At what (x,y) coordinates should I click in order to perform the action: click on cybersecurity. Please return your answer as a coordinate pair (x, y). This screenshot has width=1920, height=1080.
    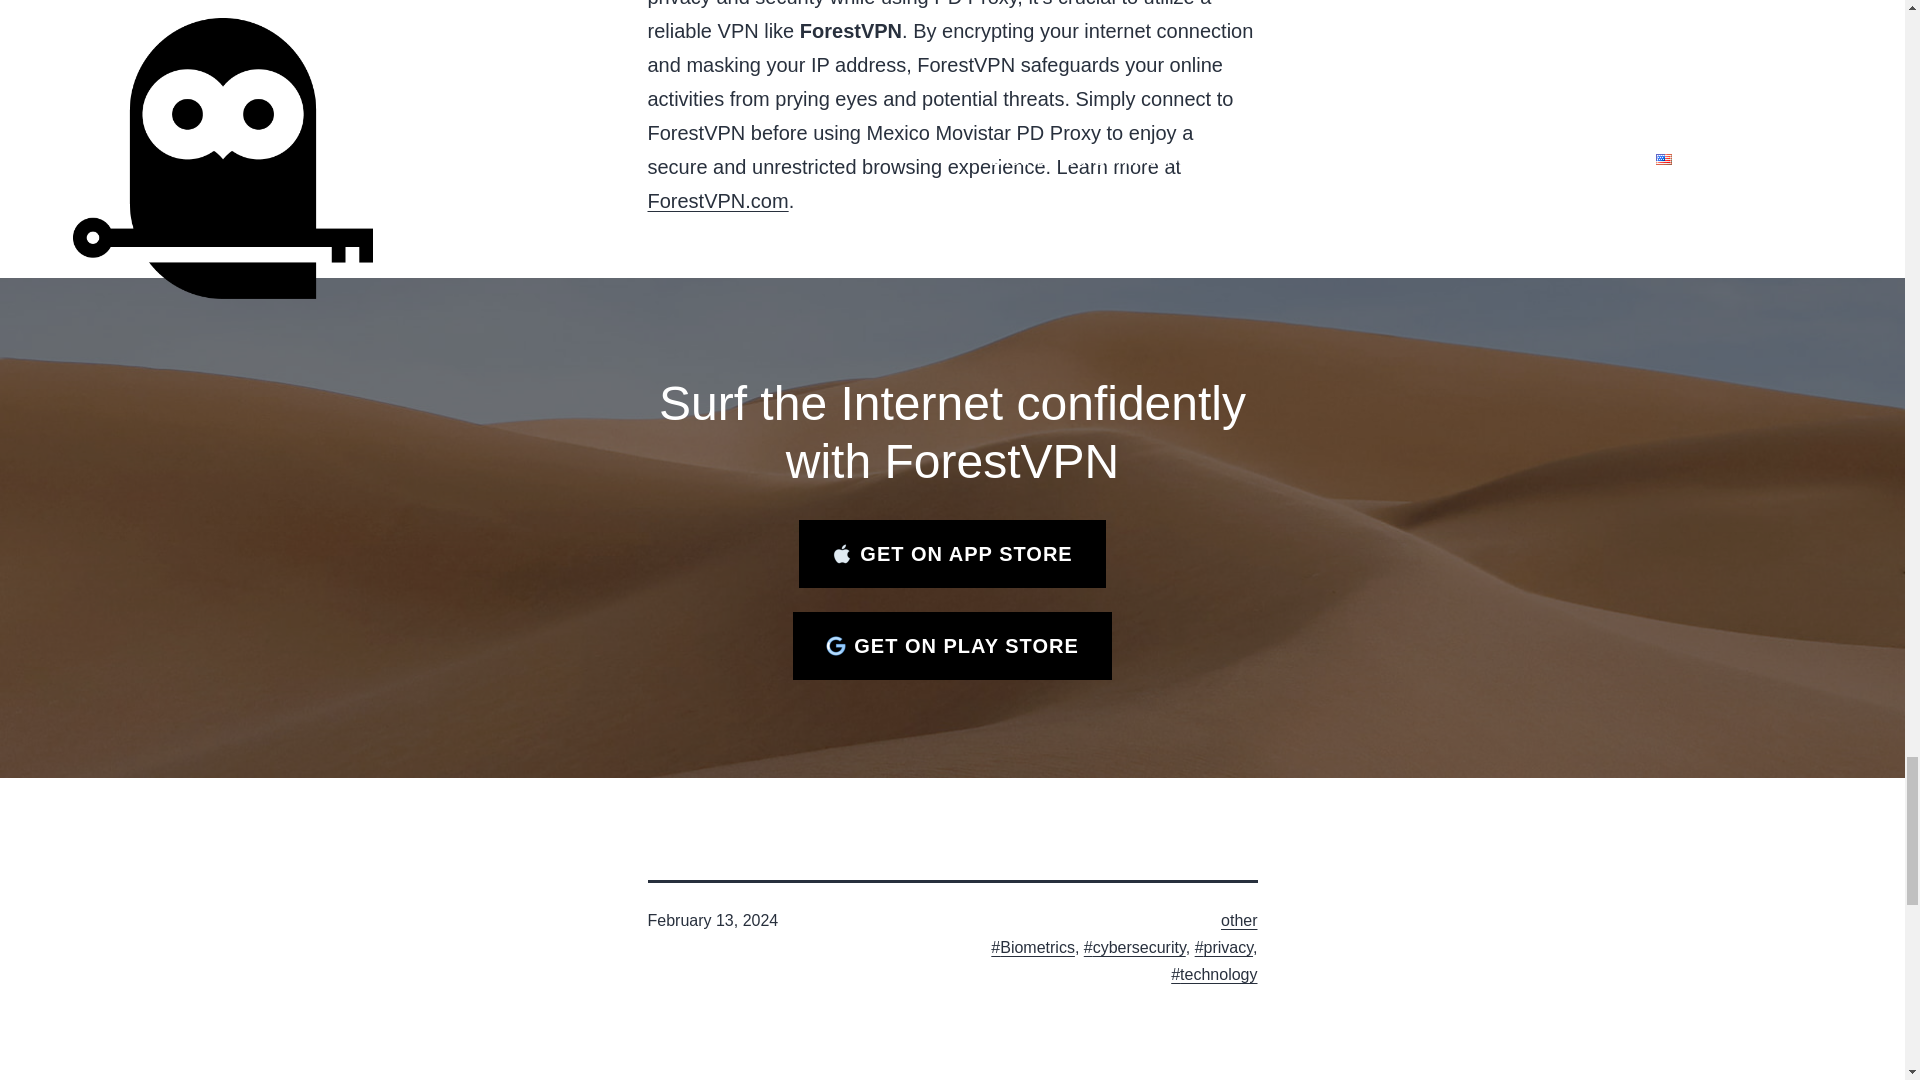
    Looking at the image, I should click on (1135, 946).